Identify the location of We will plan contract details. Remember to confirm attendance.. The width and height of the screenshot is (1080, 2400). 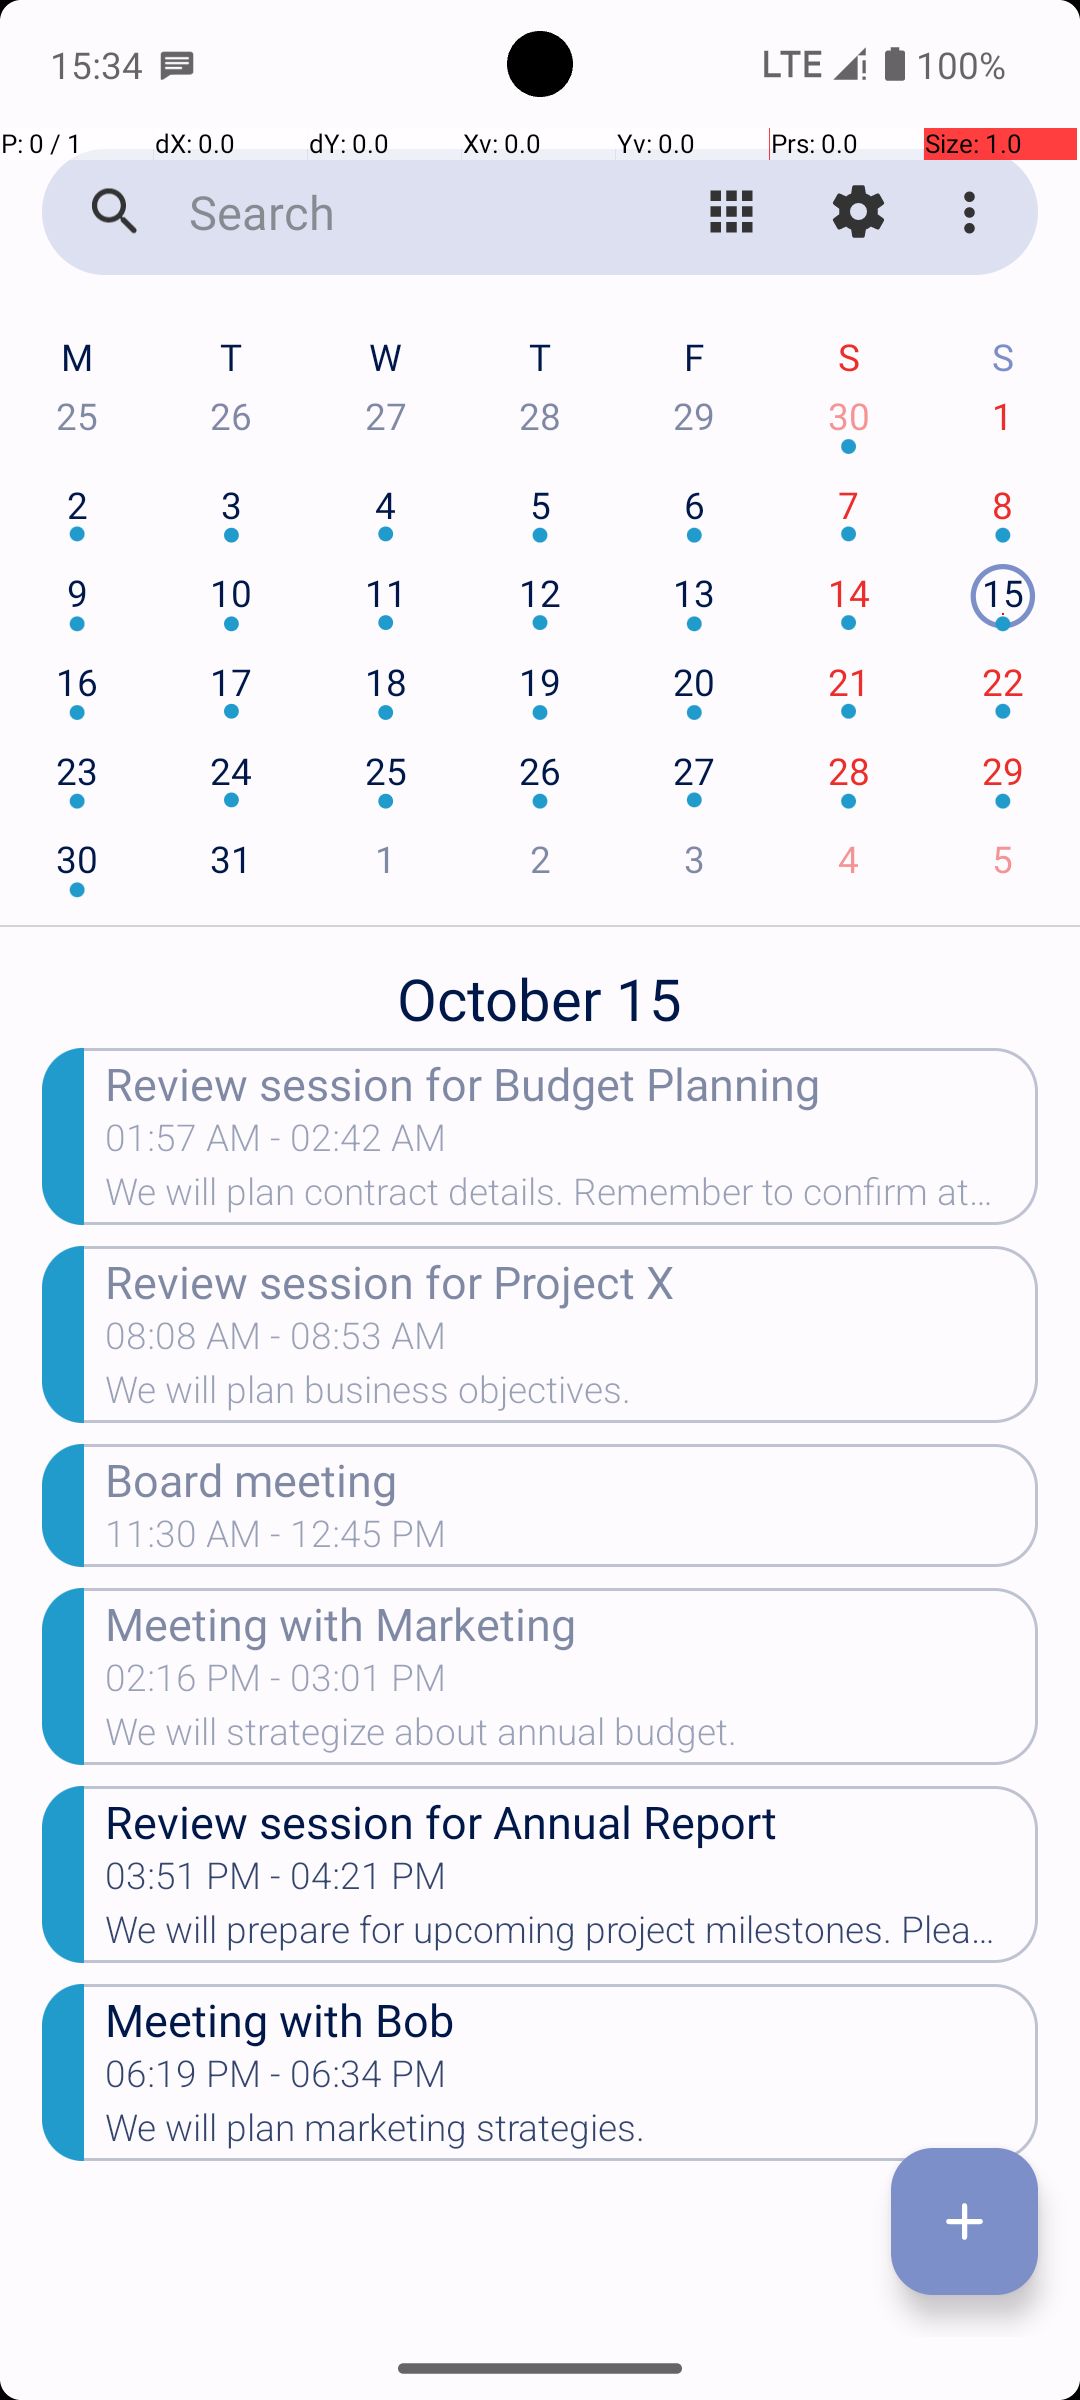
(572, 1198).